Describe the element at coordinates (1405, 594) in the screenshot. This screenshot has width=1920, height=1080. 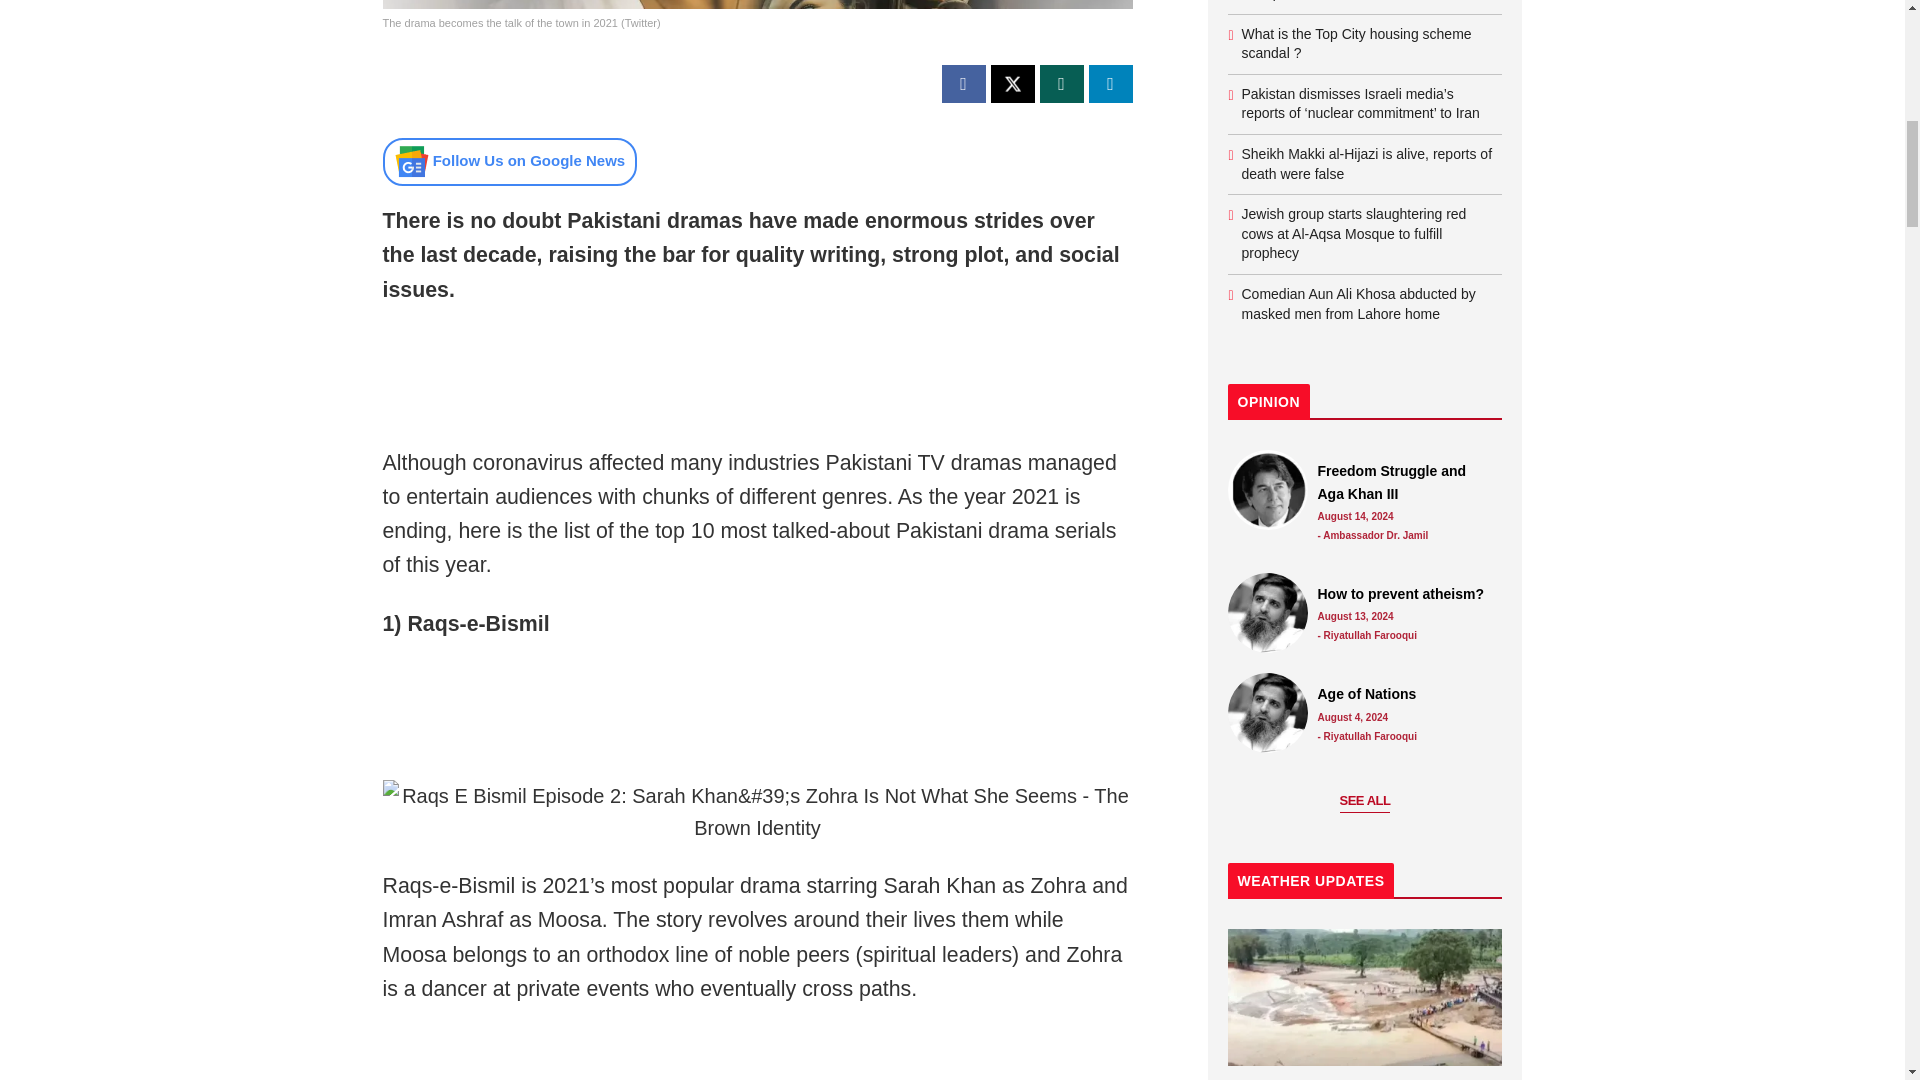
I see `How to prevent atheism?` at that location.